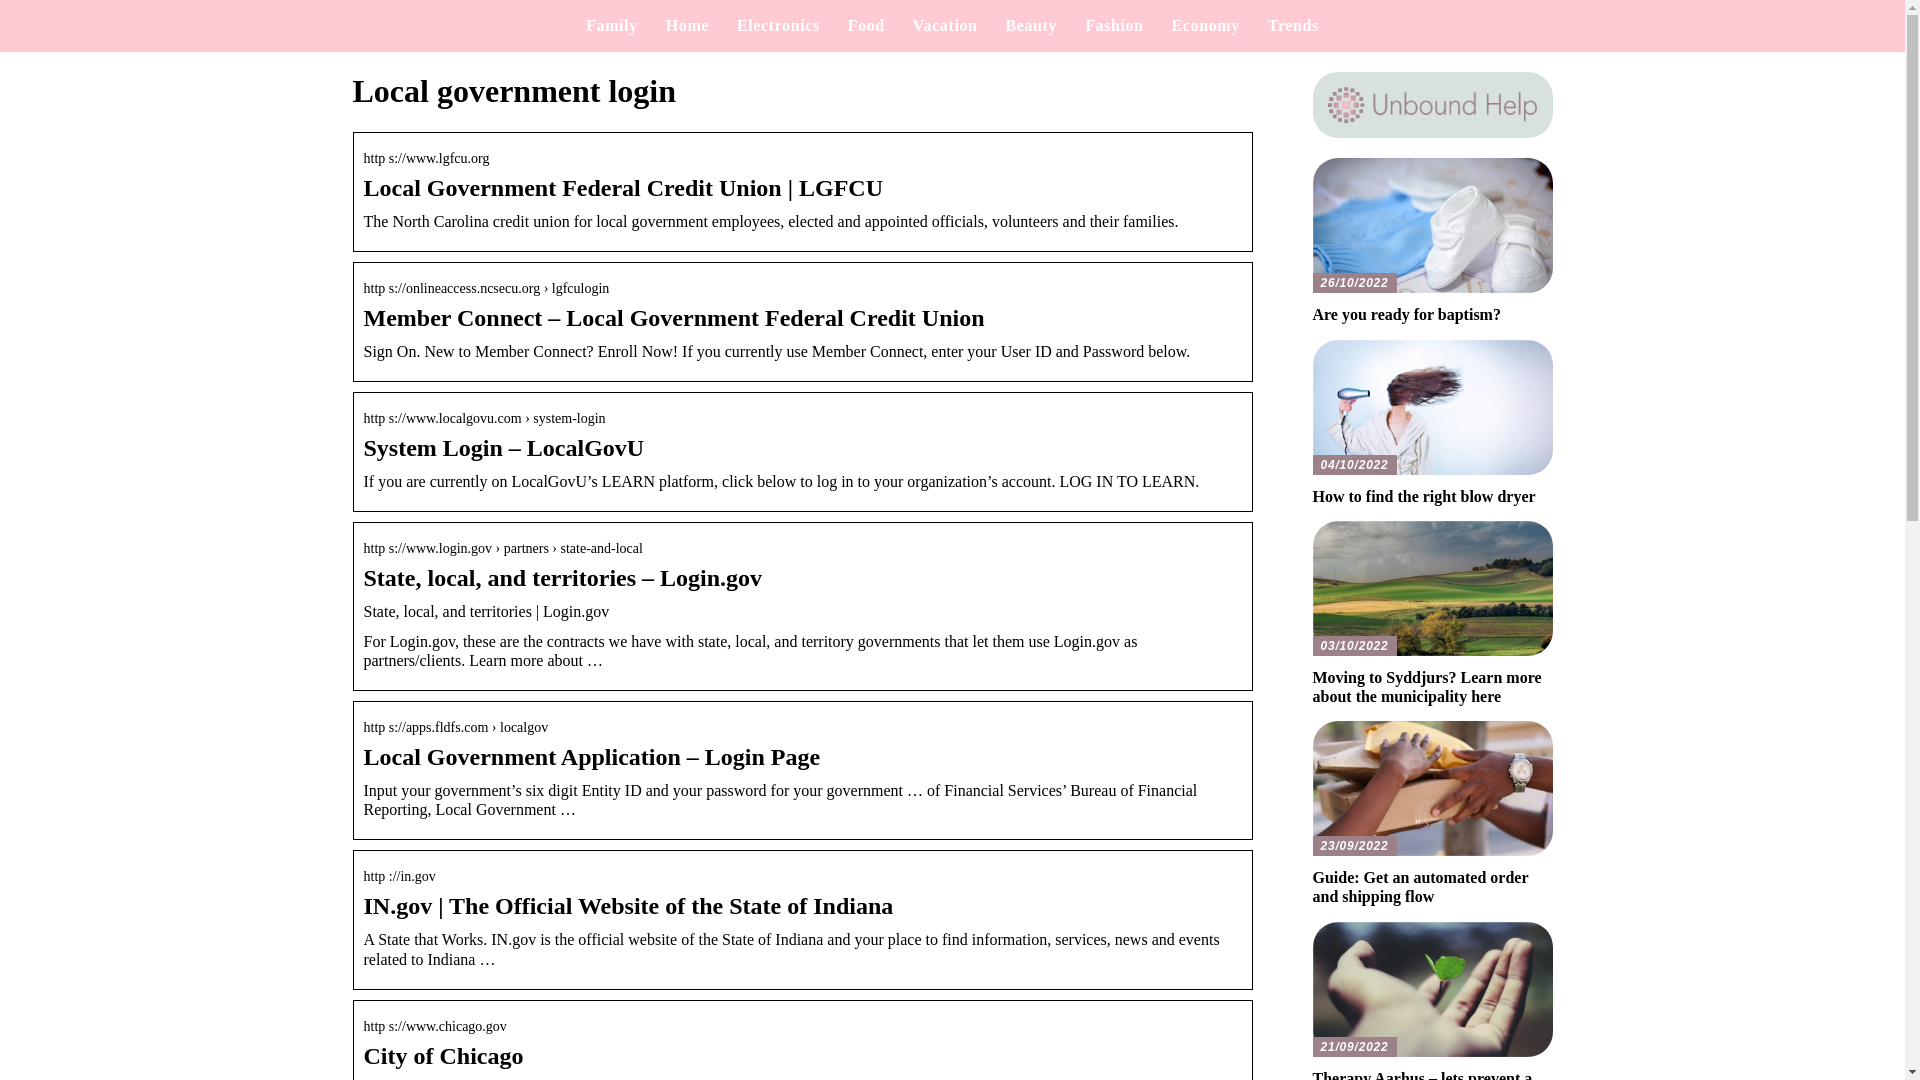  What do you see at coordinates (1113, 25) in the screenshot?
I see `Fashion` at bounding box center [1113, 25].